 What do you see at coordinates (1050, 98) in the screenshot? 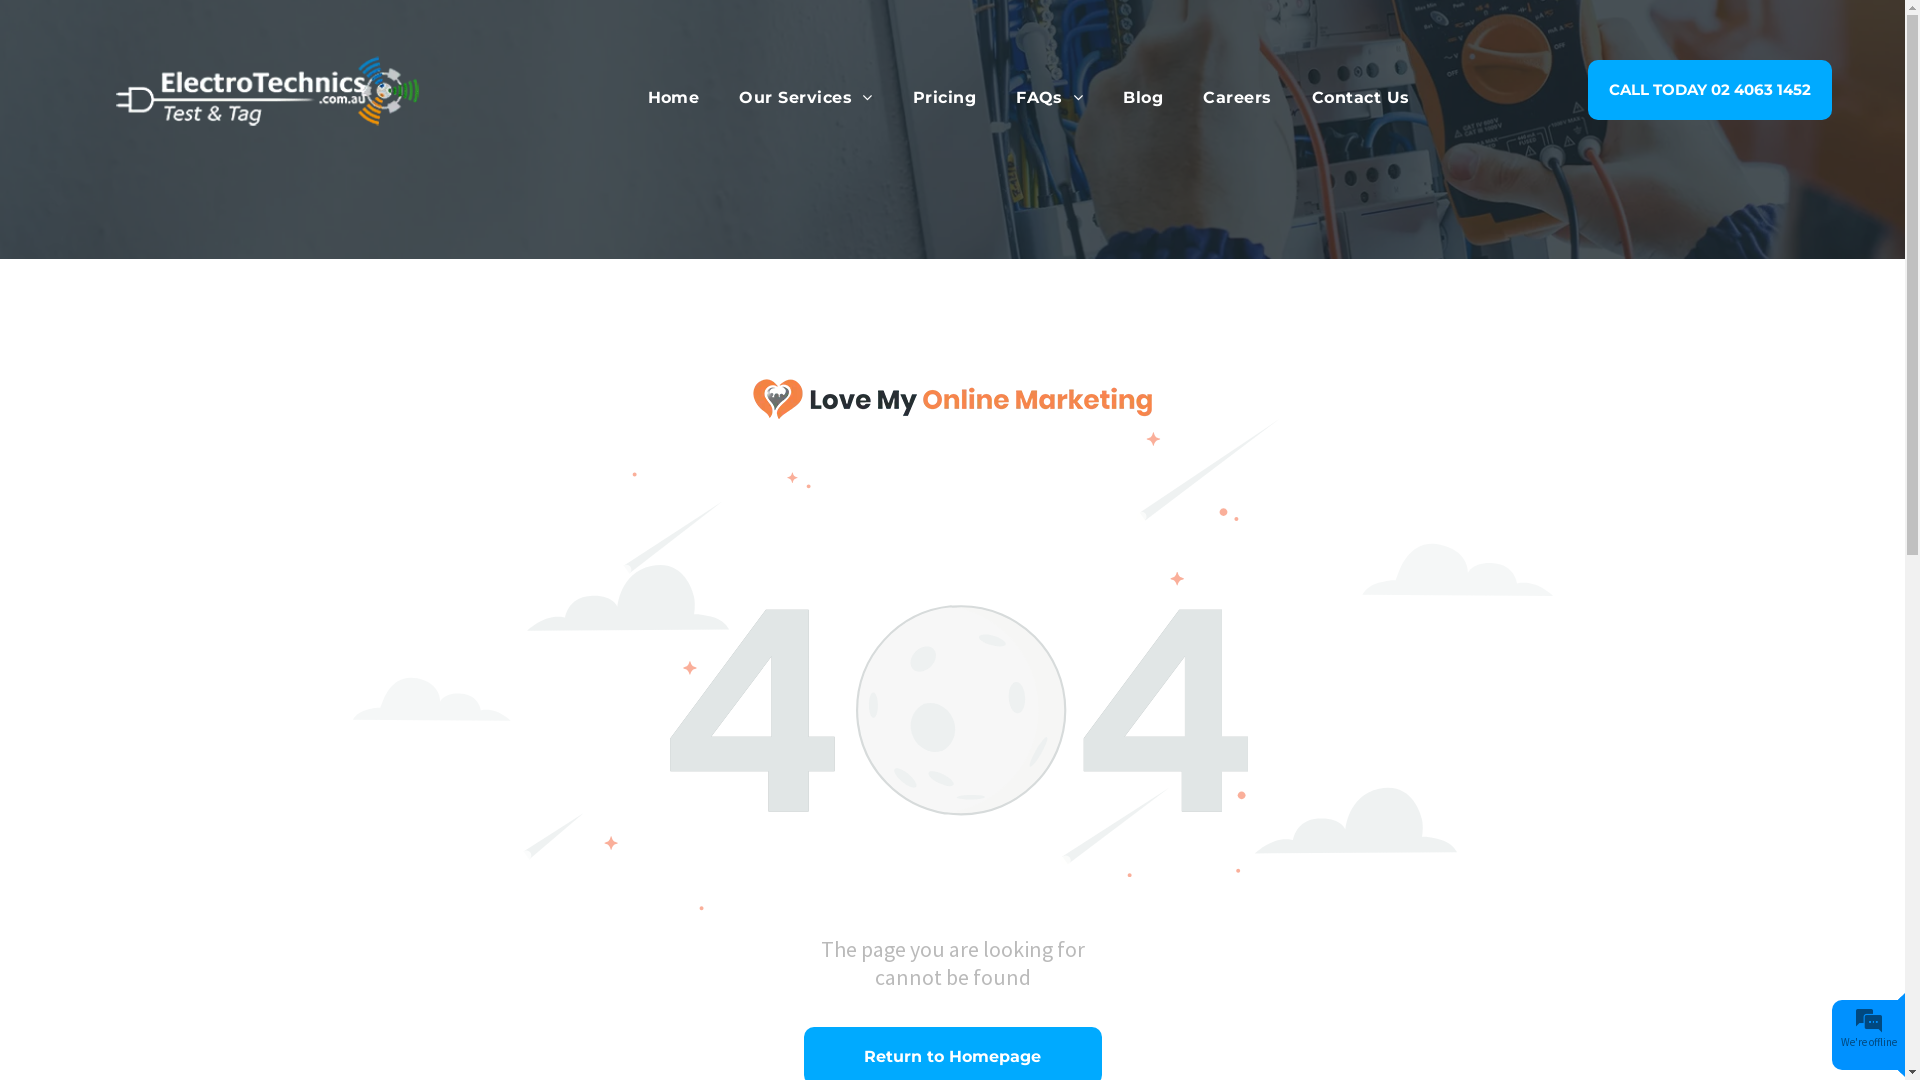
I see `FAQs` at bounding box center [1050, 98].